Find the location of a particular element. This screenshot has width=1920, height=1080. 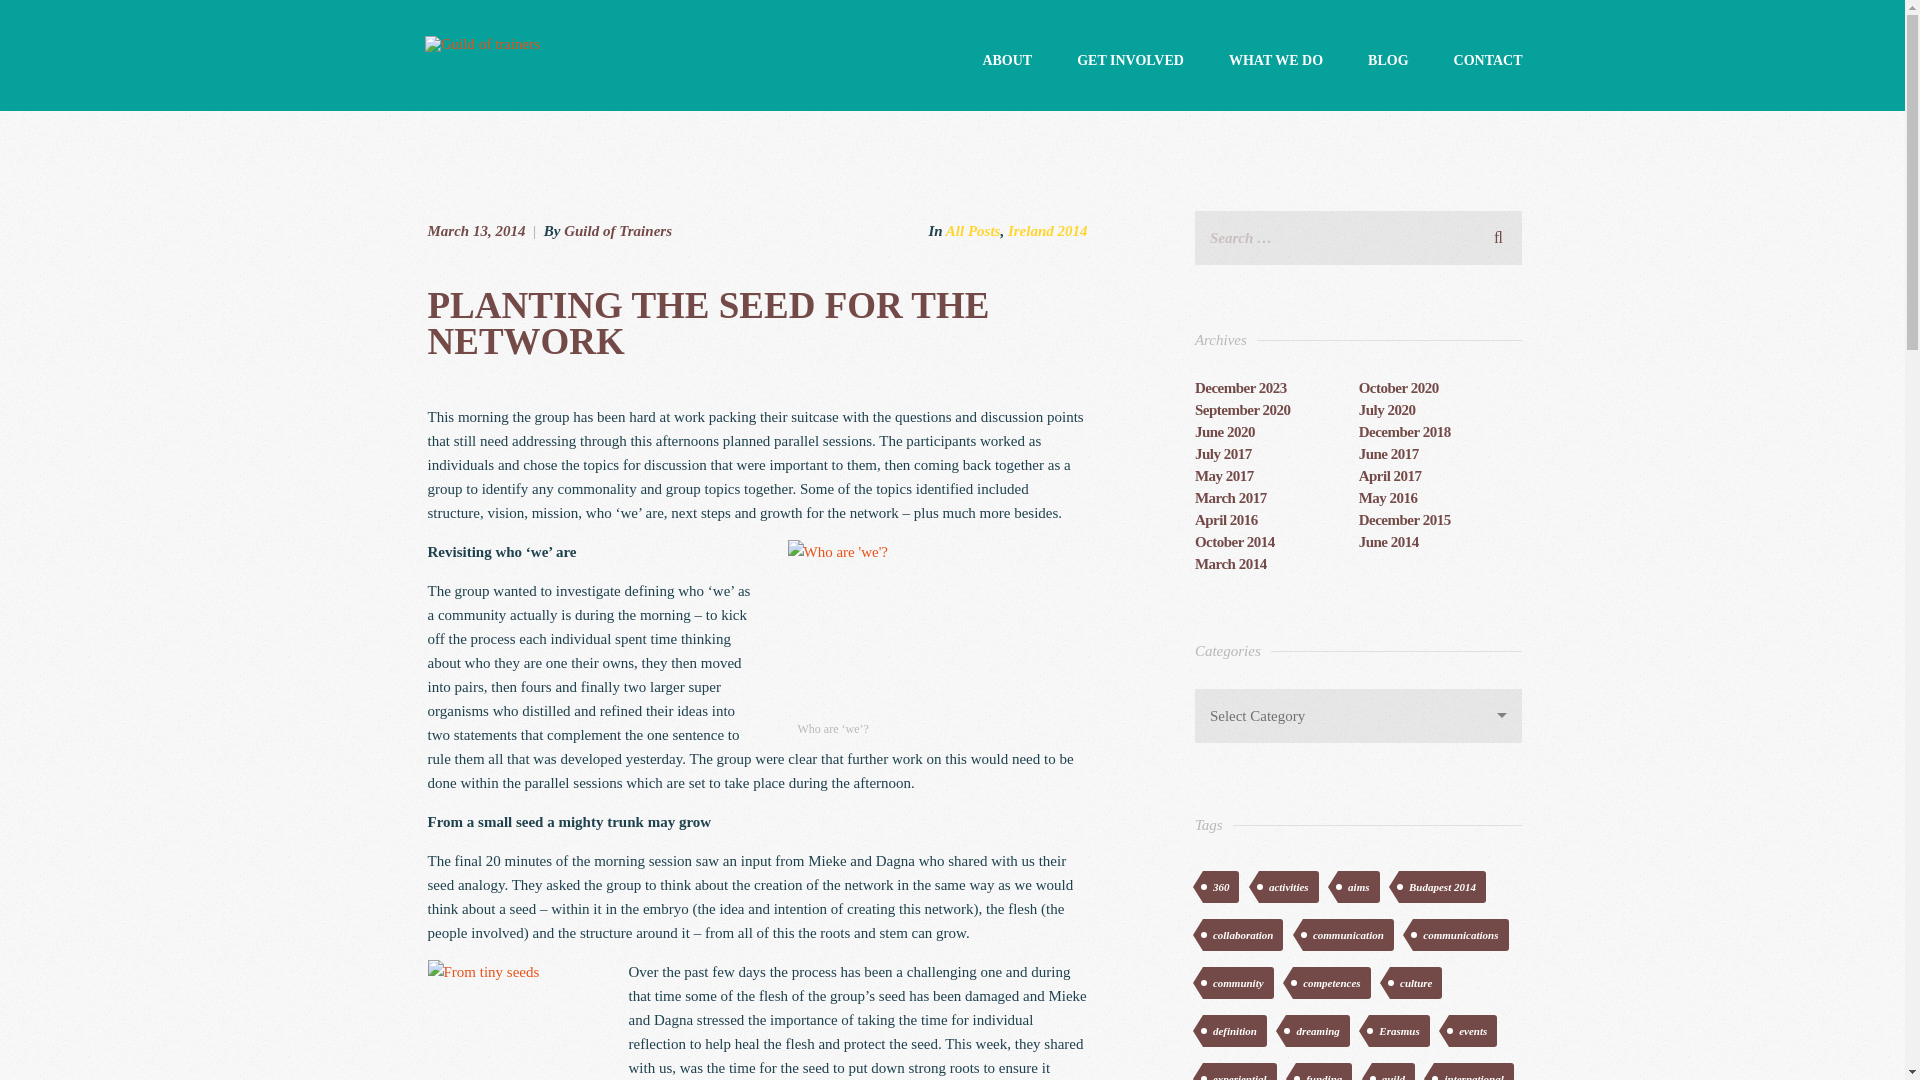

Guild of Trainers is located at coordinates (618, 230).